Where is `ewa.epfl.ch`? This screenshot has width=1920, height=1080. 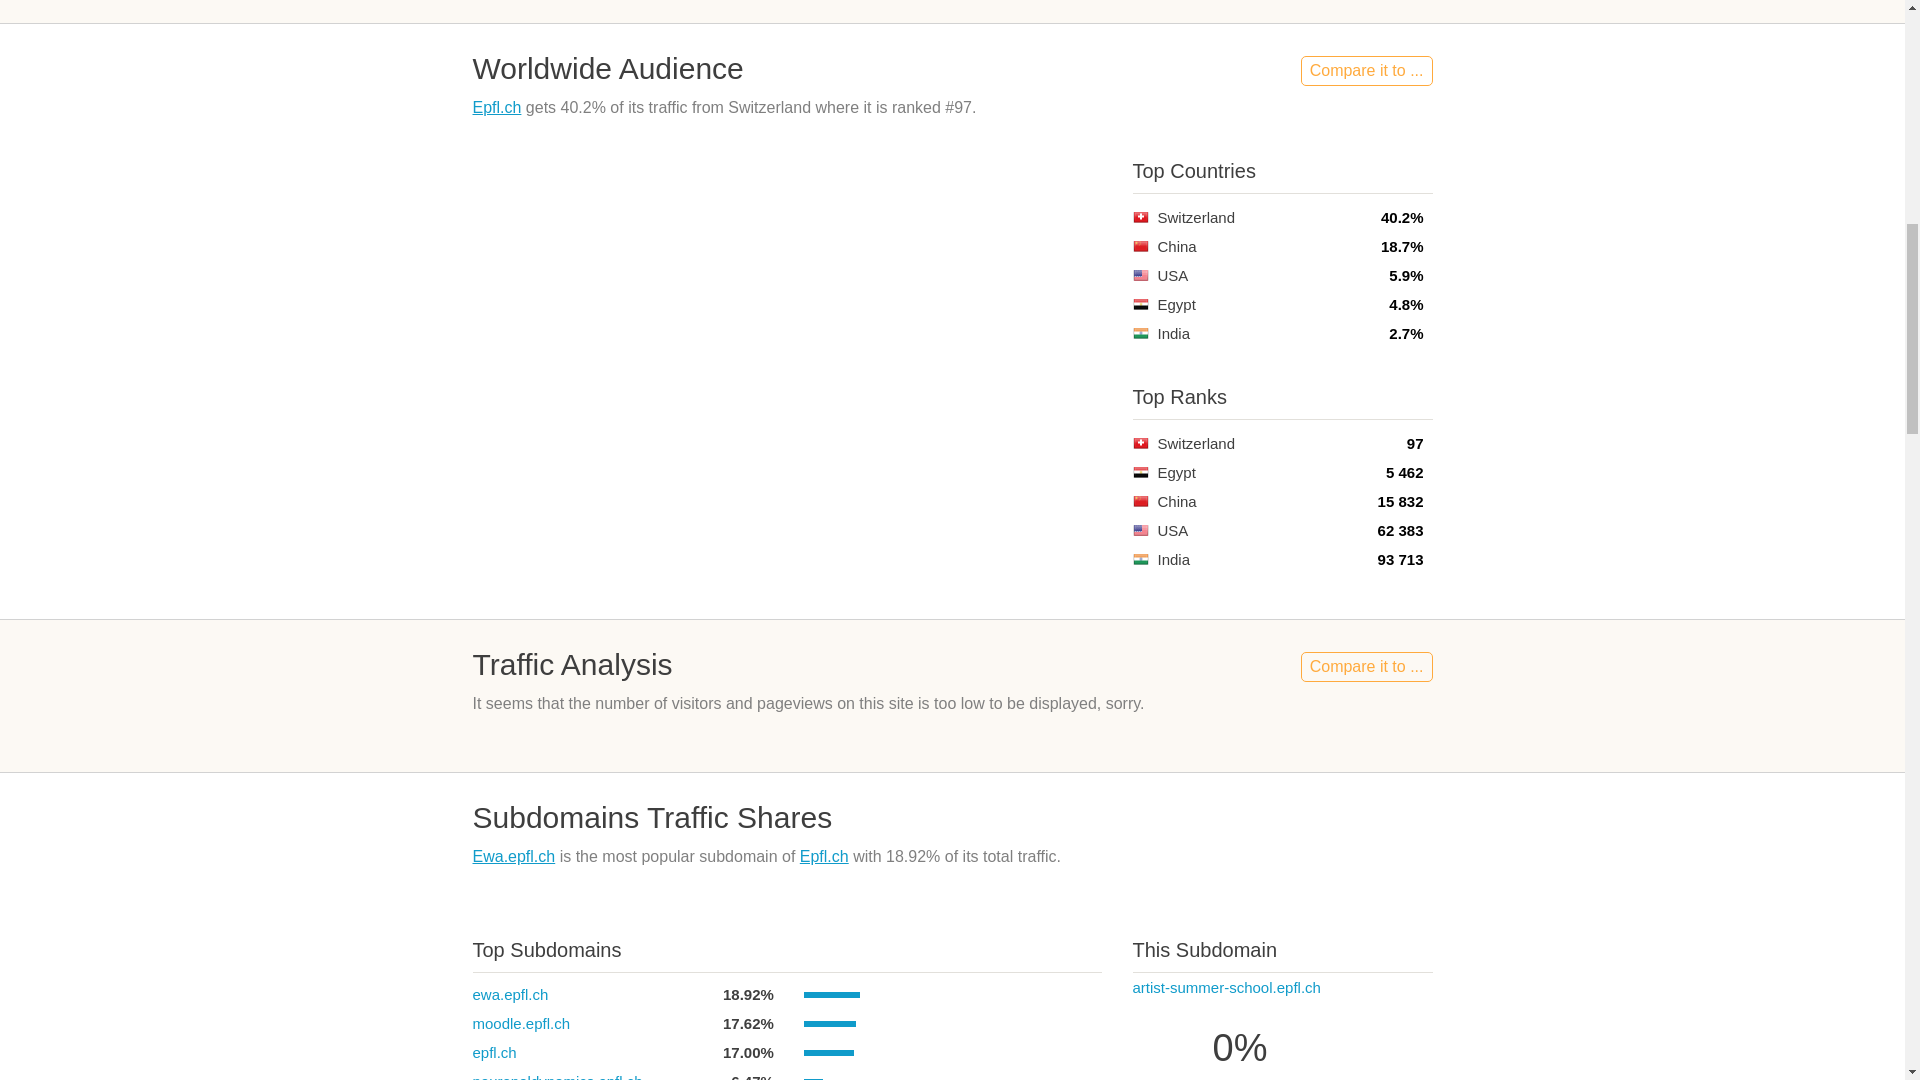
ewa.epfl.ch is located at coordinates (510, 994).